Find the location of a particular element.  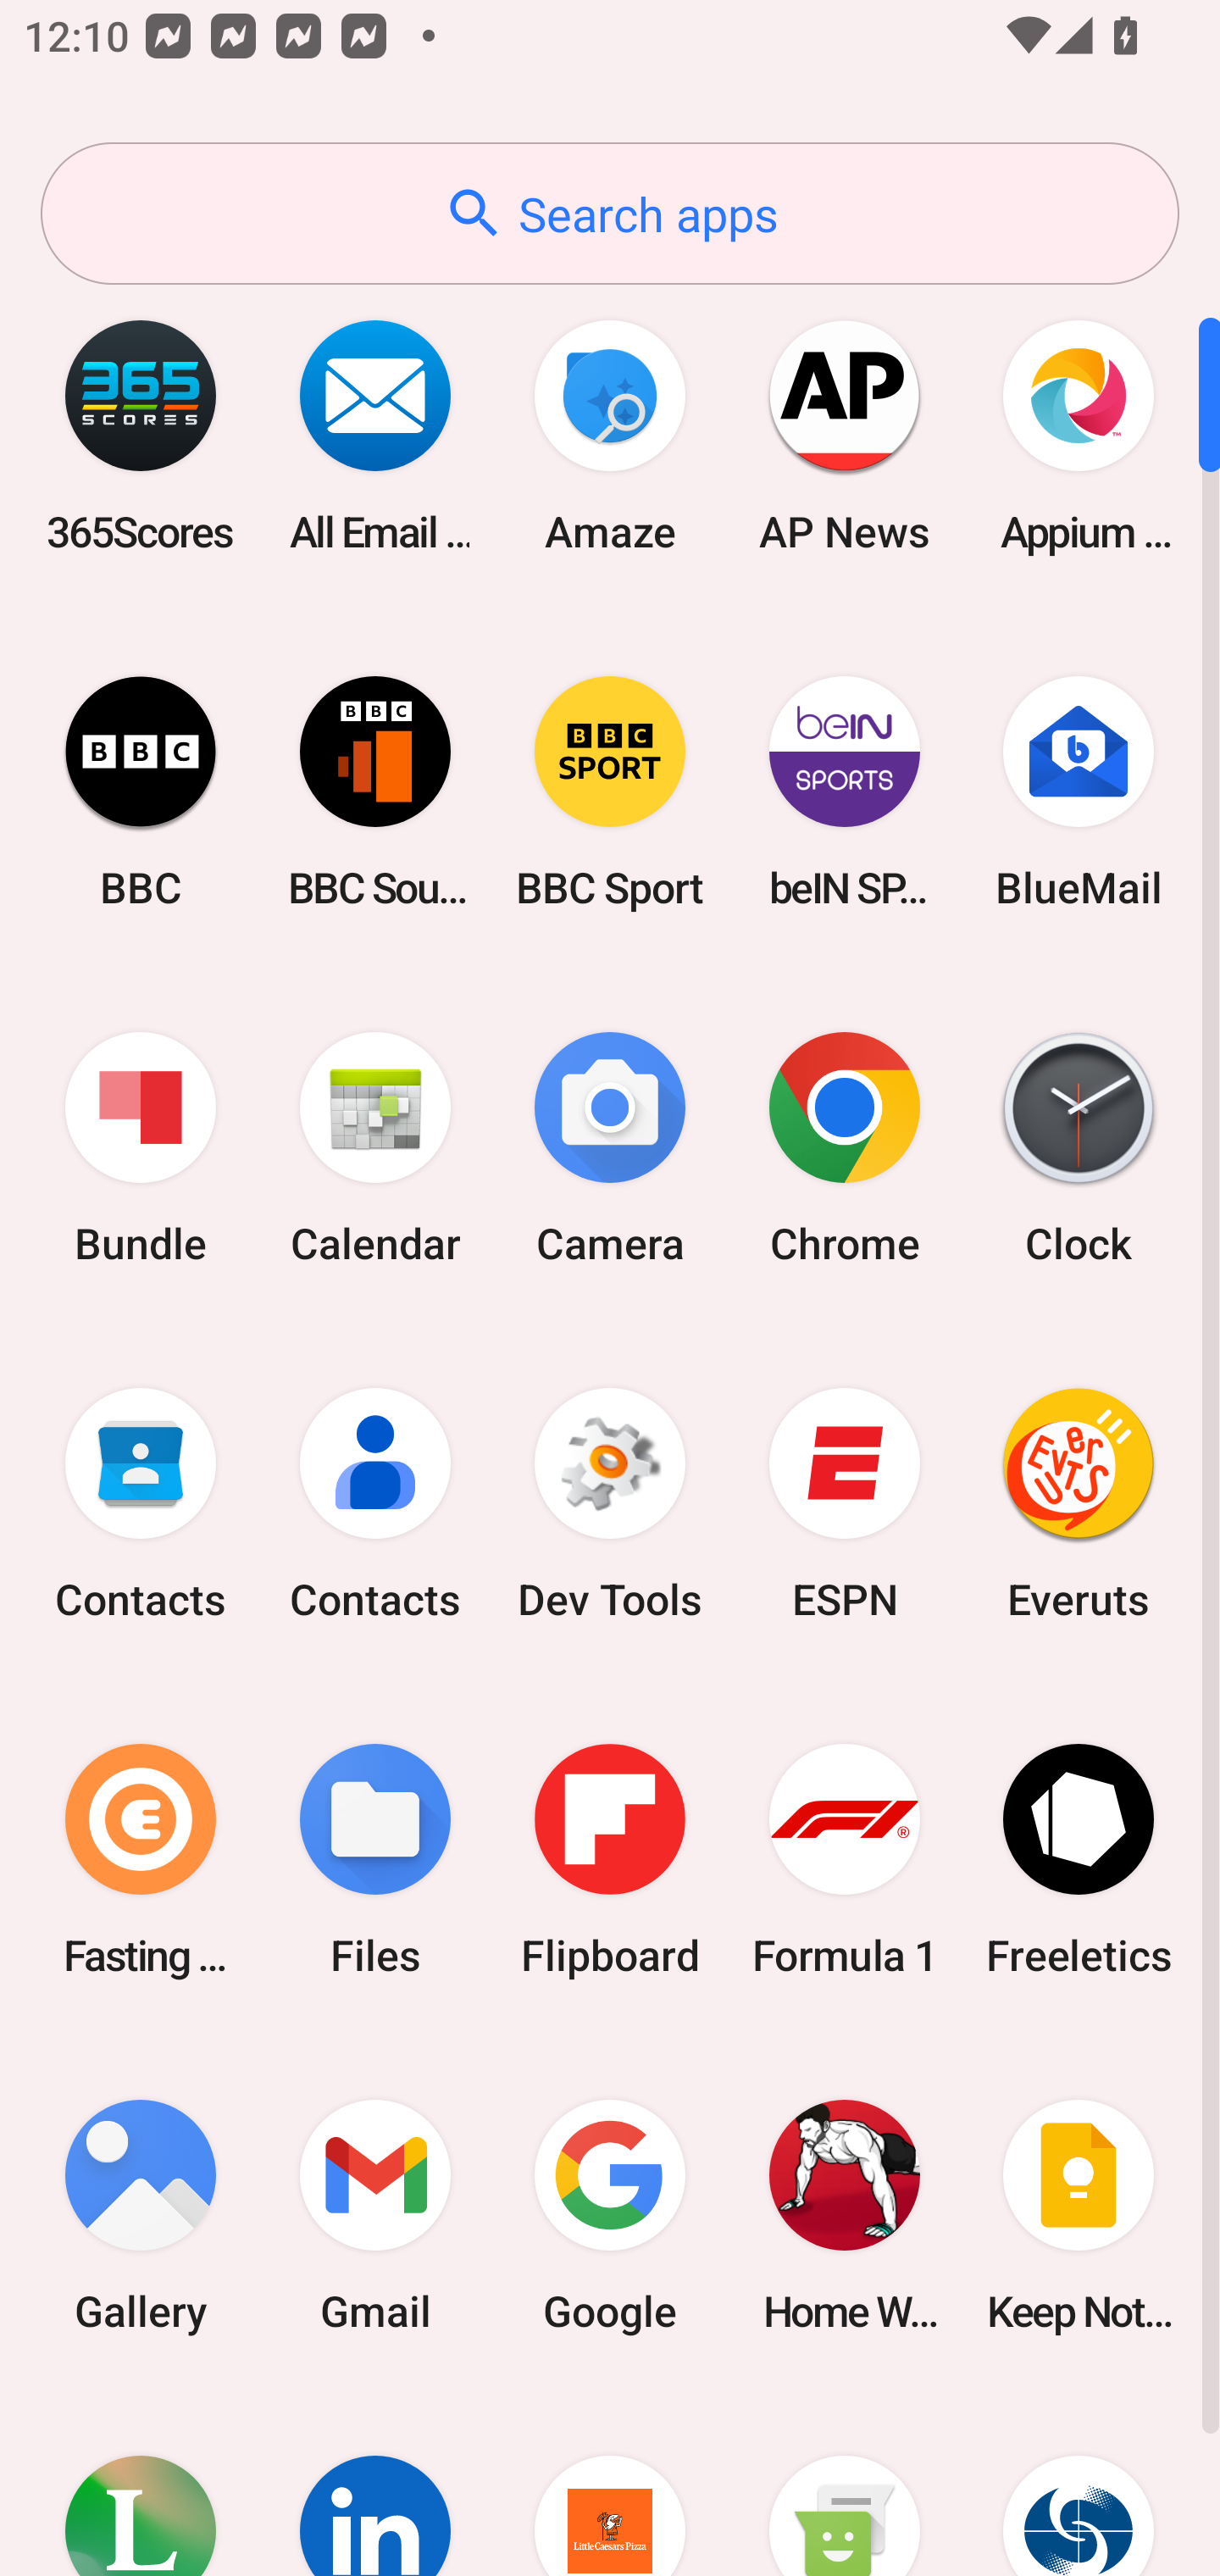

Everuts is located at coordinates (1079, 1504).